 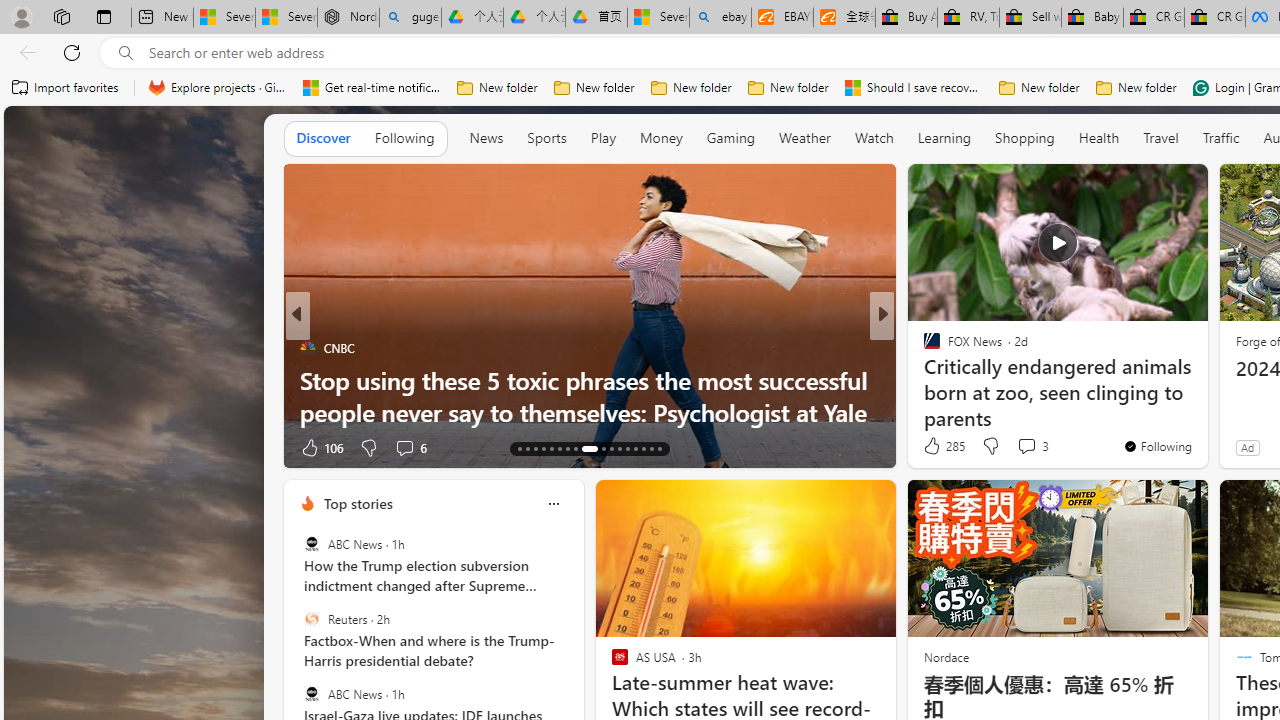 I want to click on 42 Like, so click(x=934, y=447).